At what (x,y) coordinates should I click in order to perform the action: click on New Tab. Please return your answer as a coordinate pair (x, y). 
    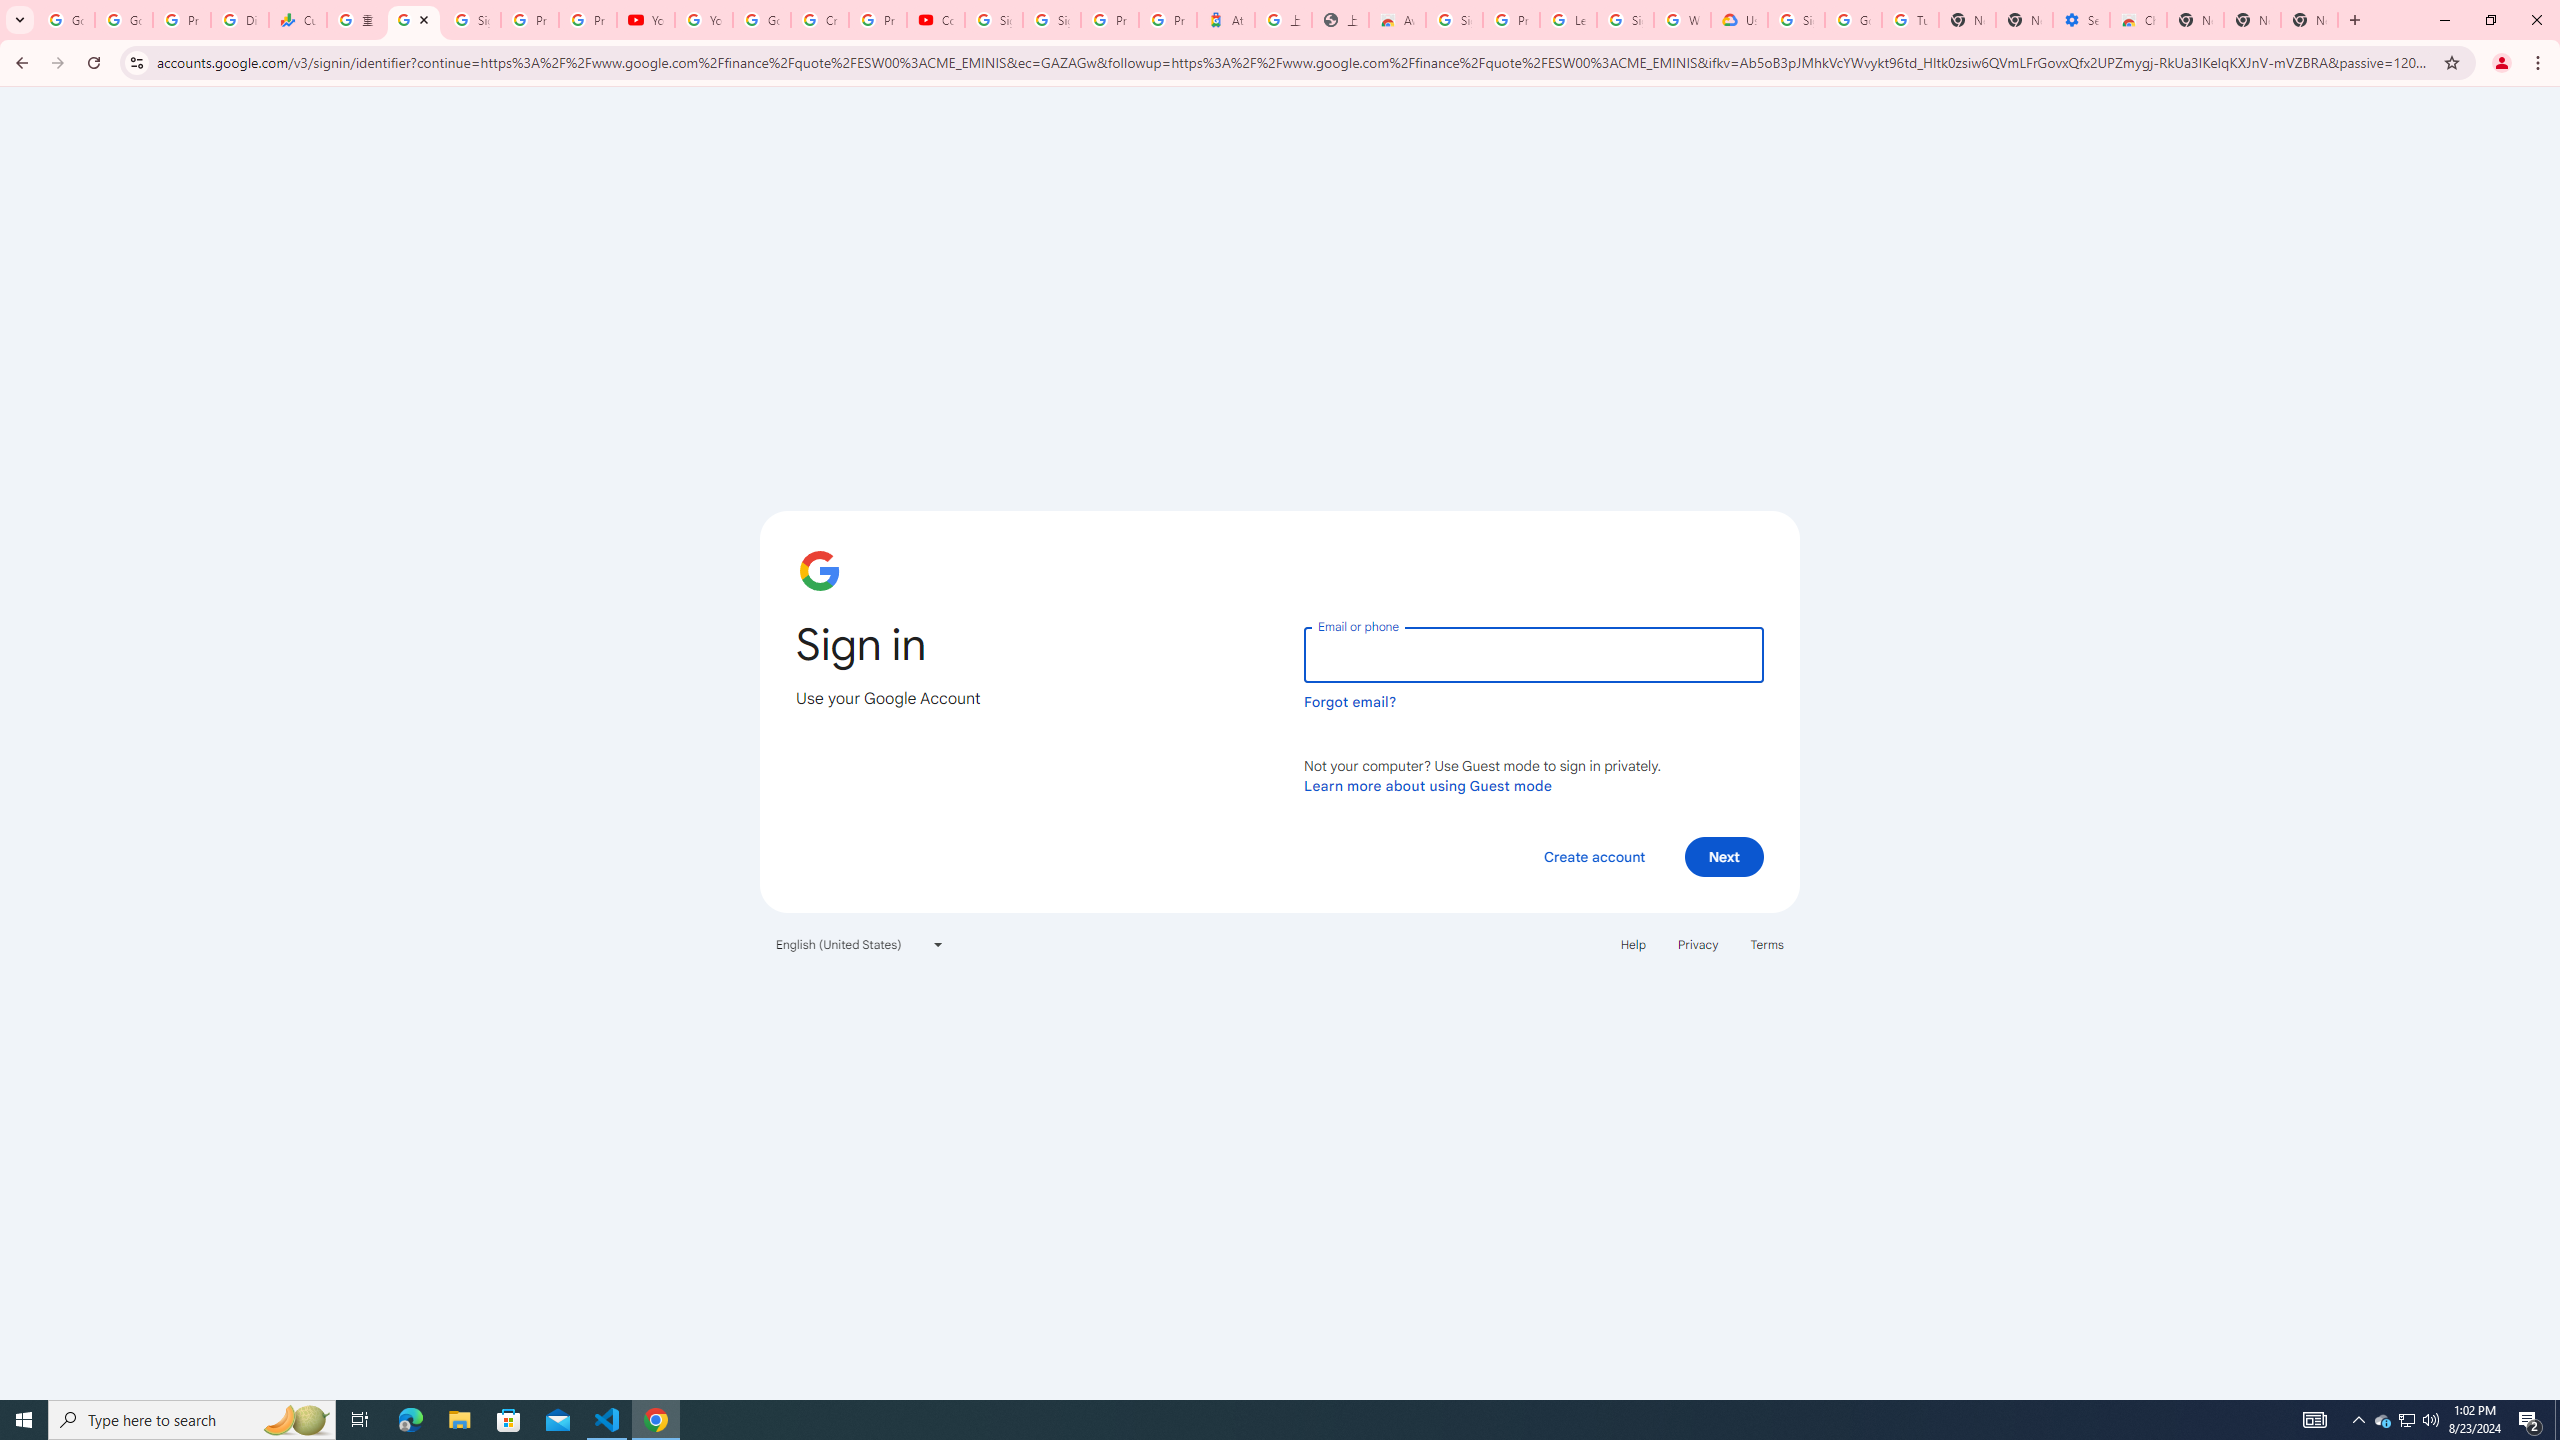
    Looking at the image, I should click on (2195, 20).